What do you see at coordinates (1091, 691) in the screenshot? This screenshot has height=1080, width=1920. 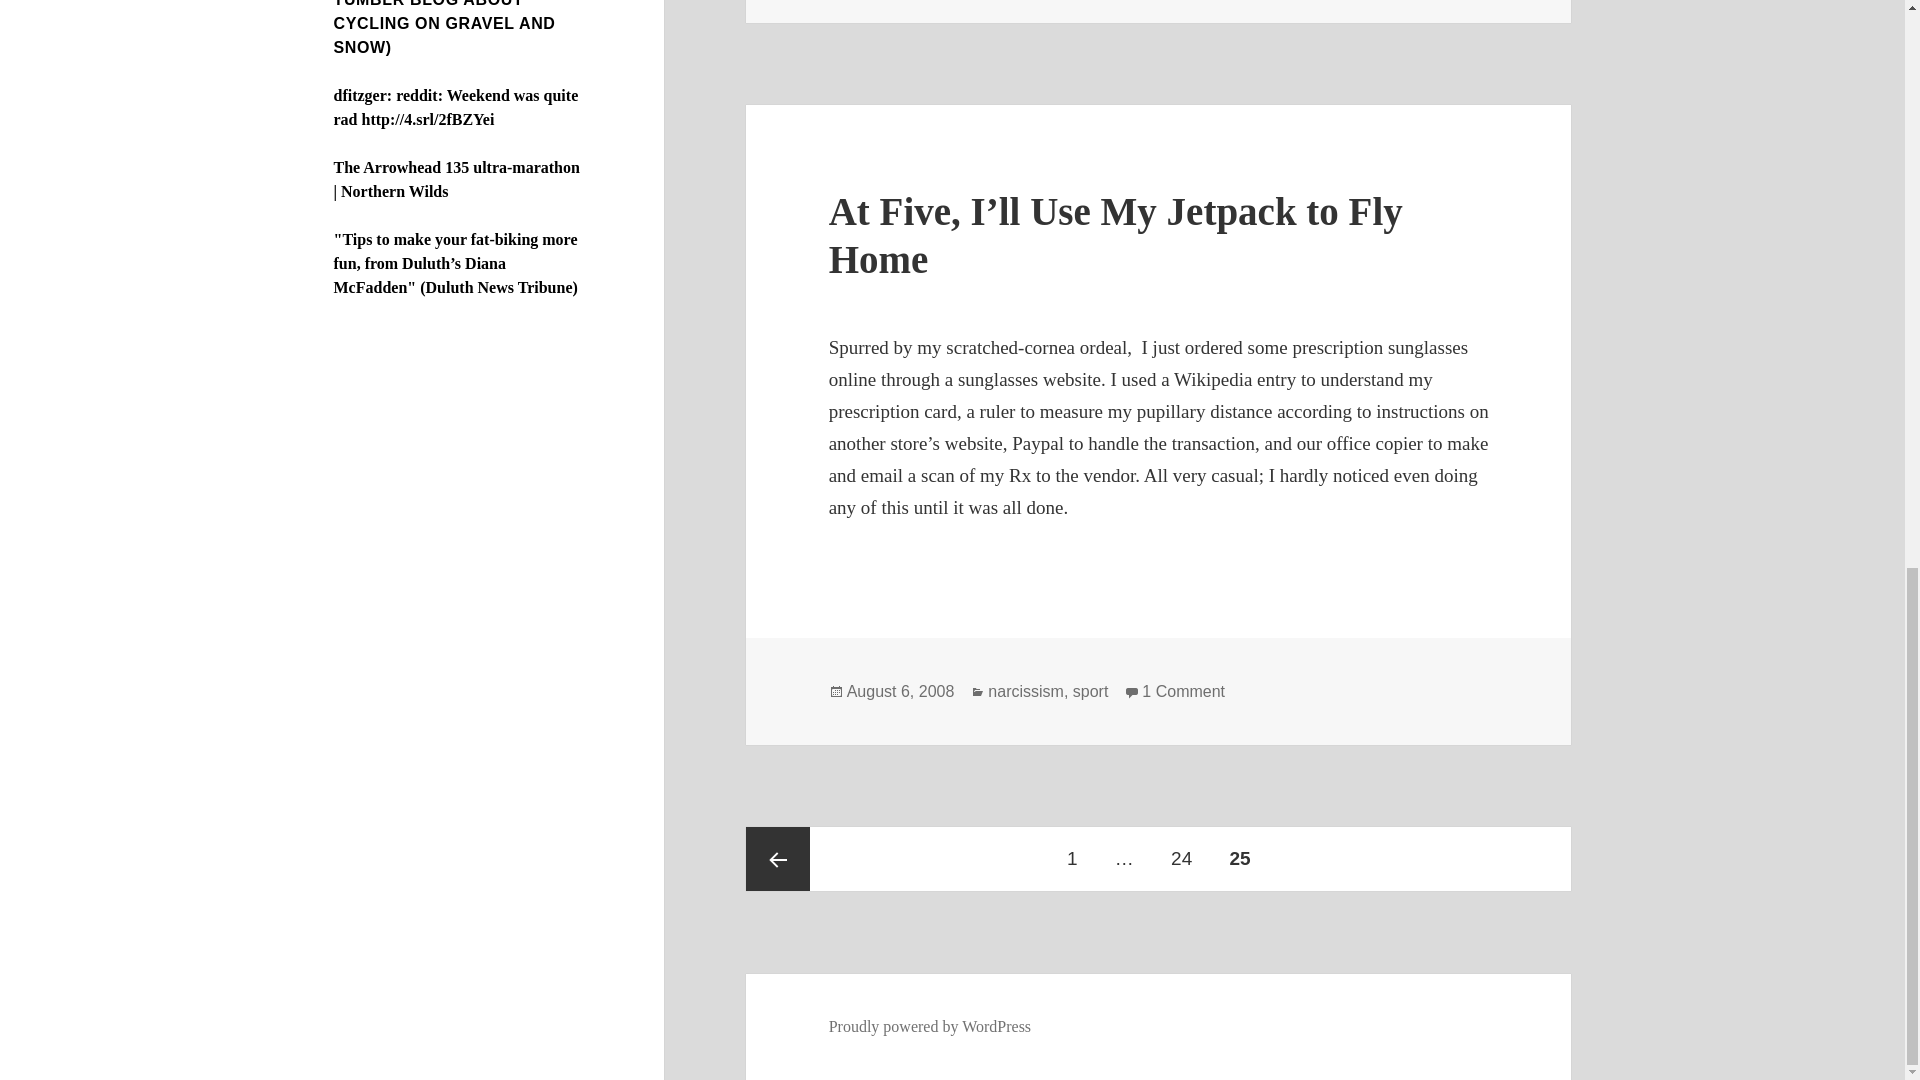 I see `sport` at bounding box center [1091, 691].